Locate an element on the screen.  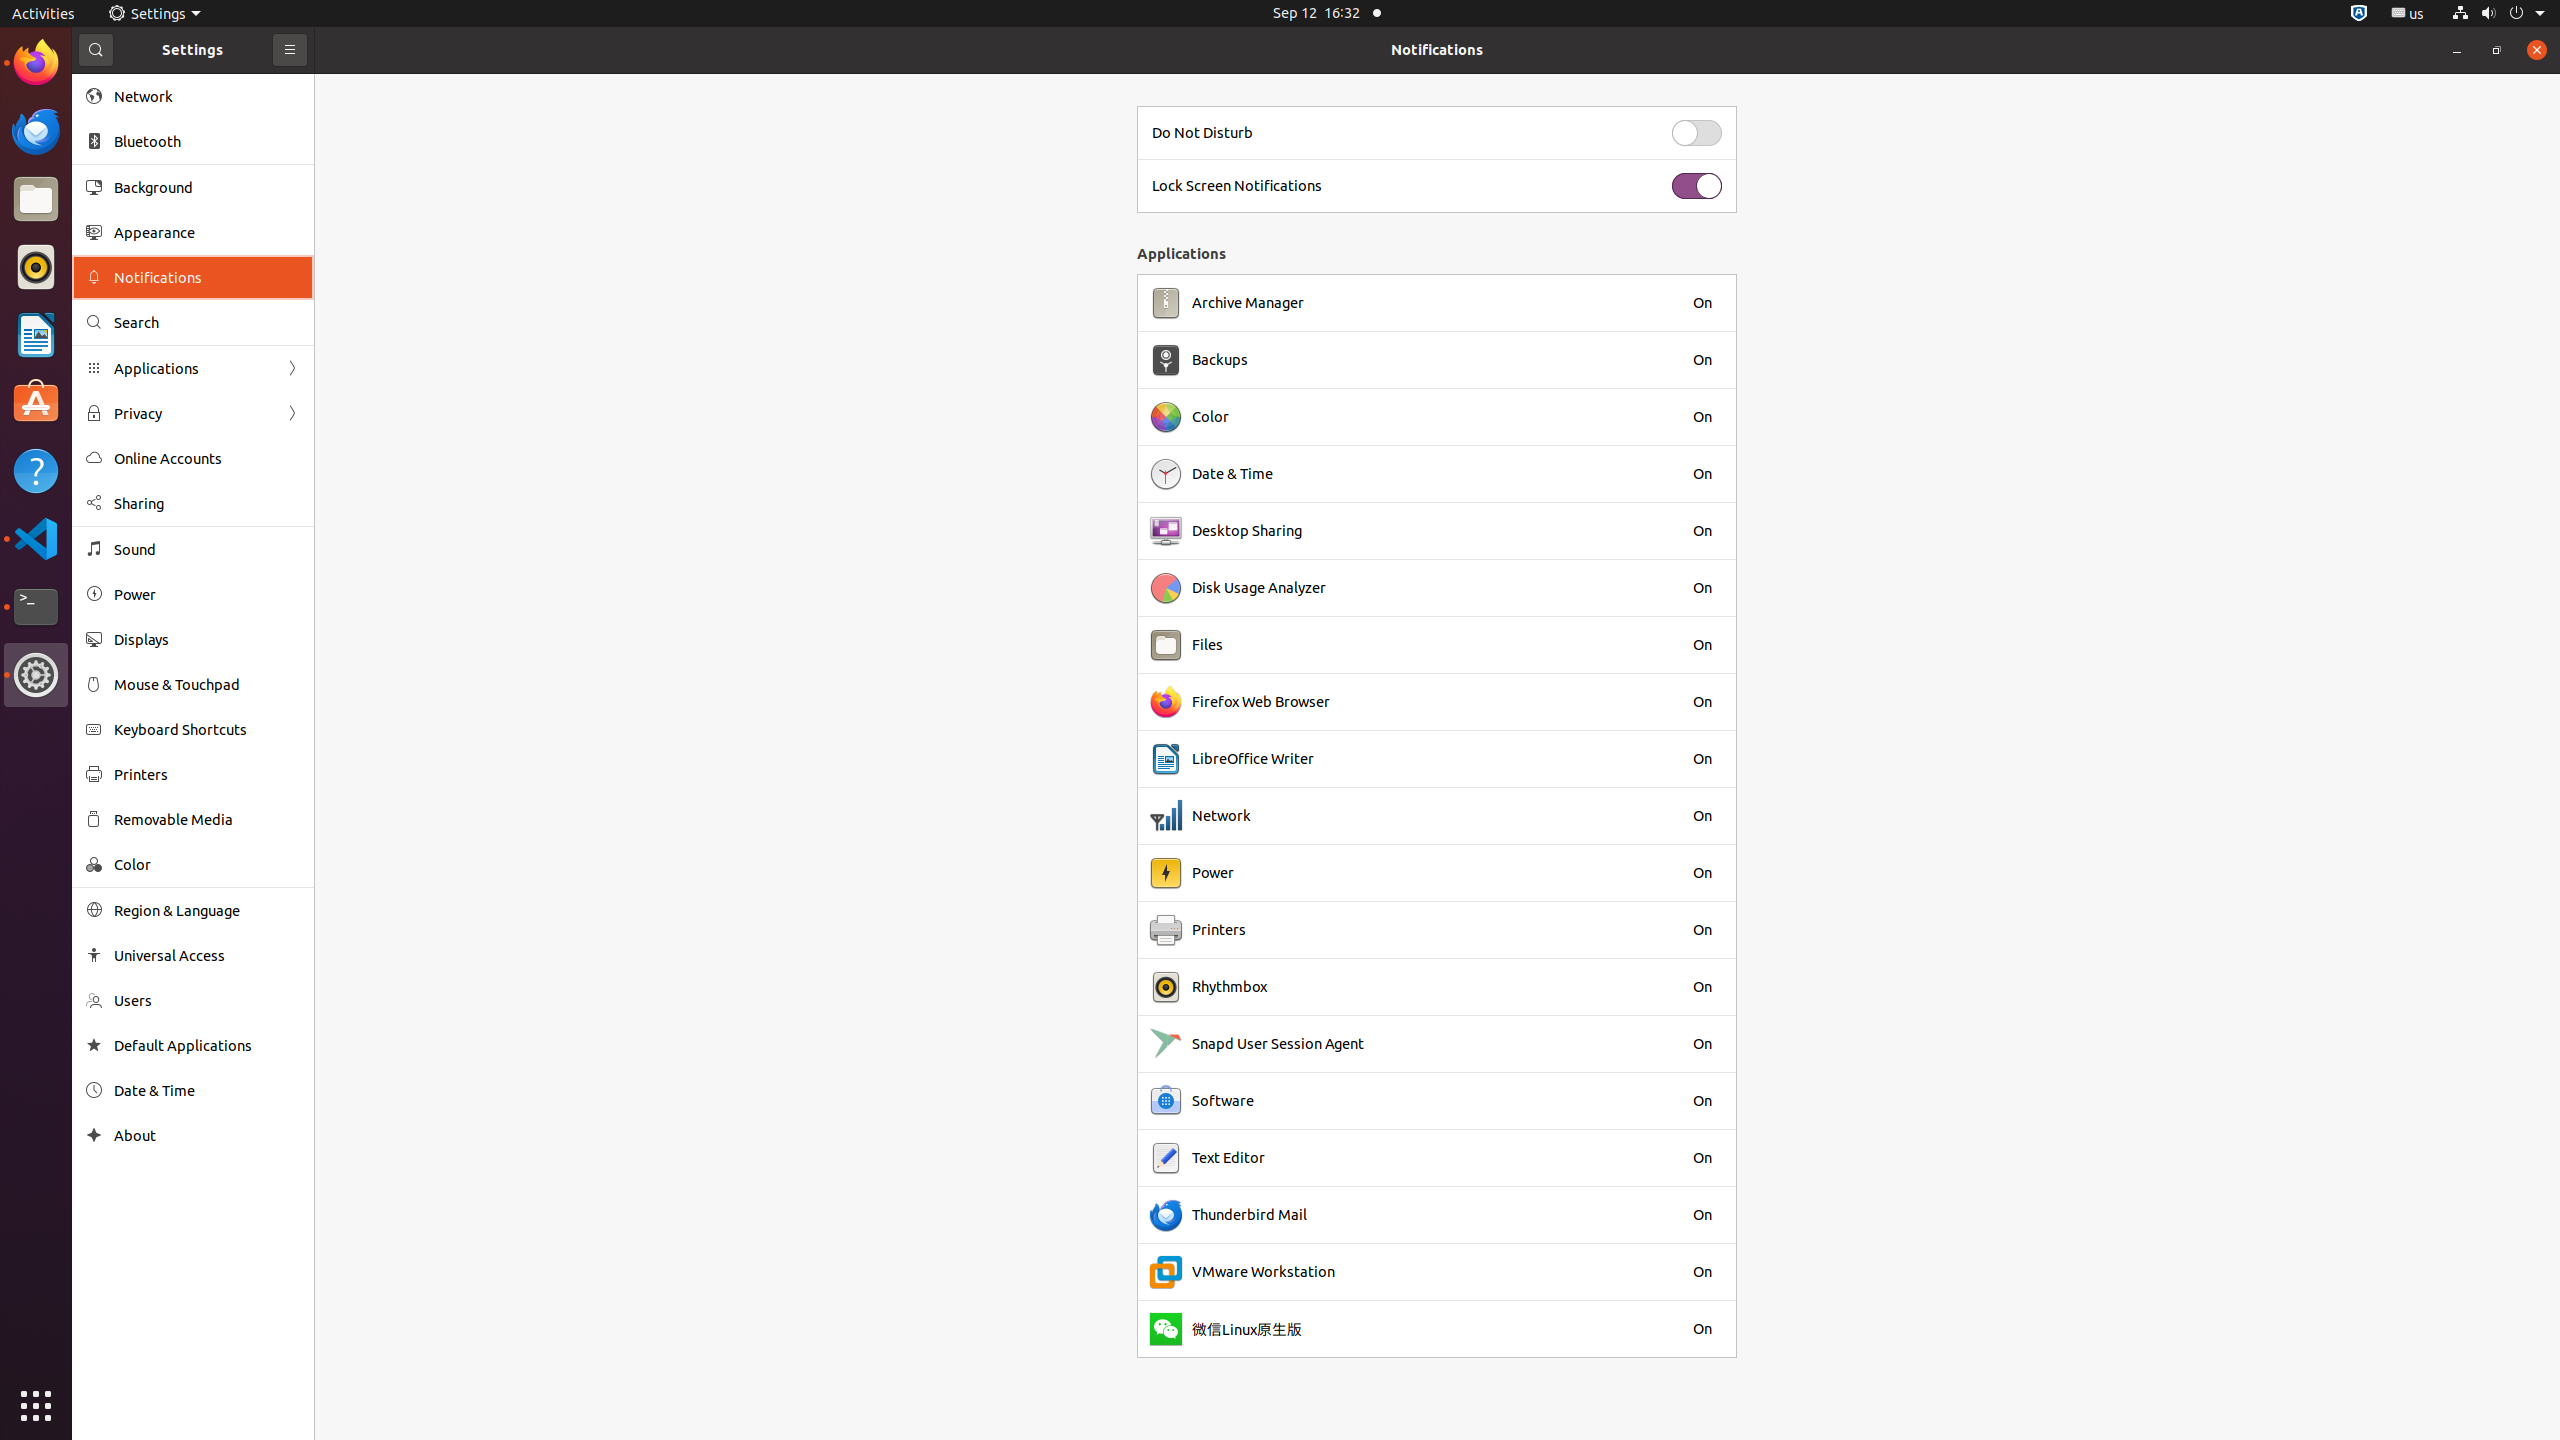
Privacy is located at coordinates (193, 414).